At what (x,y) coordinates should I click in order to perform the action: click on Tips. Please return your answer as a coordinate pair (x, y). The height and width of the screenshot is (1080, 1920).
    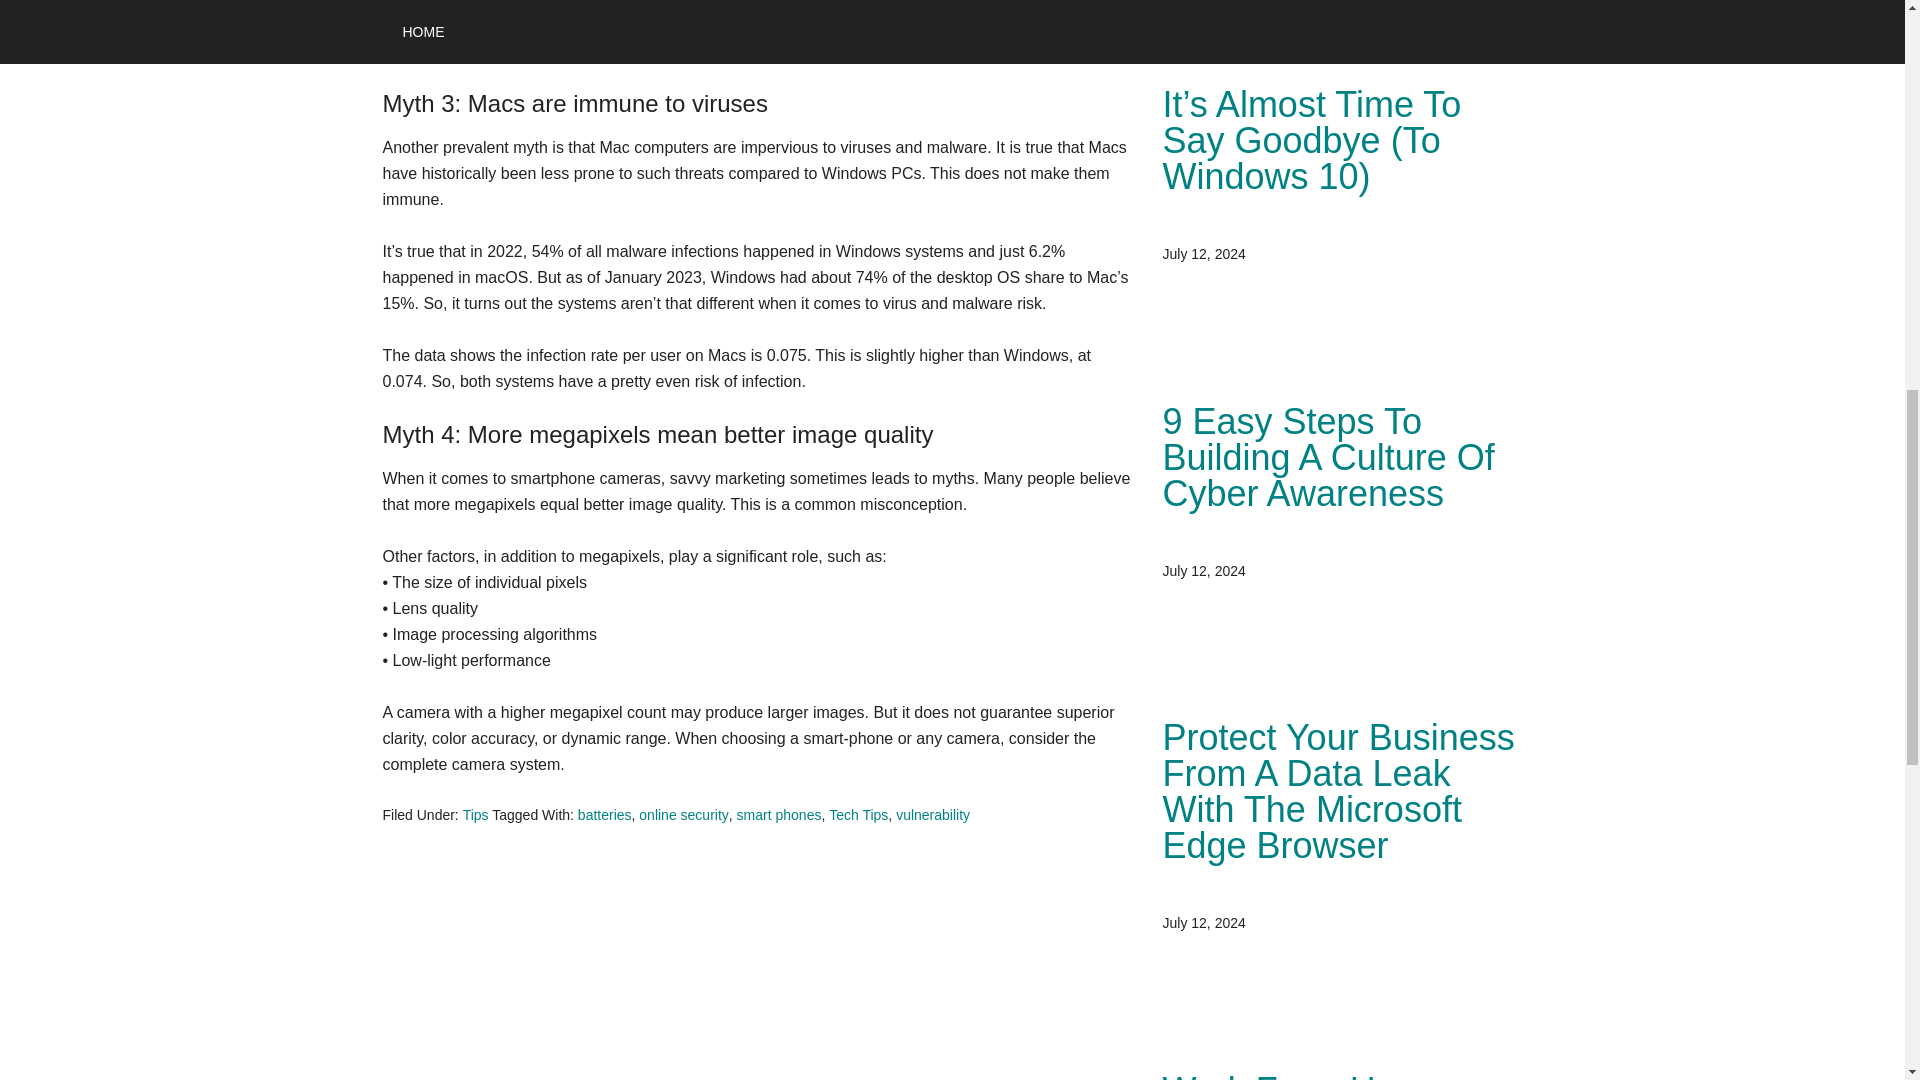
    Looking at the image, I should click on (476, 814).